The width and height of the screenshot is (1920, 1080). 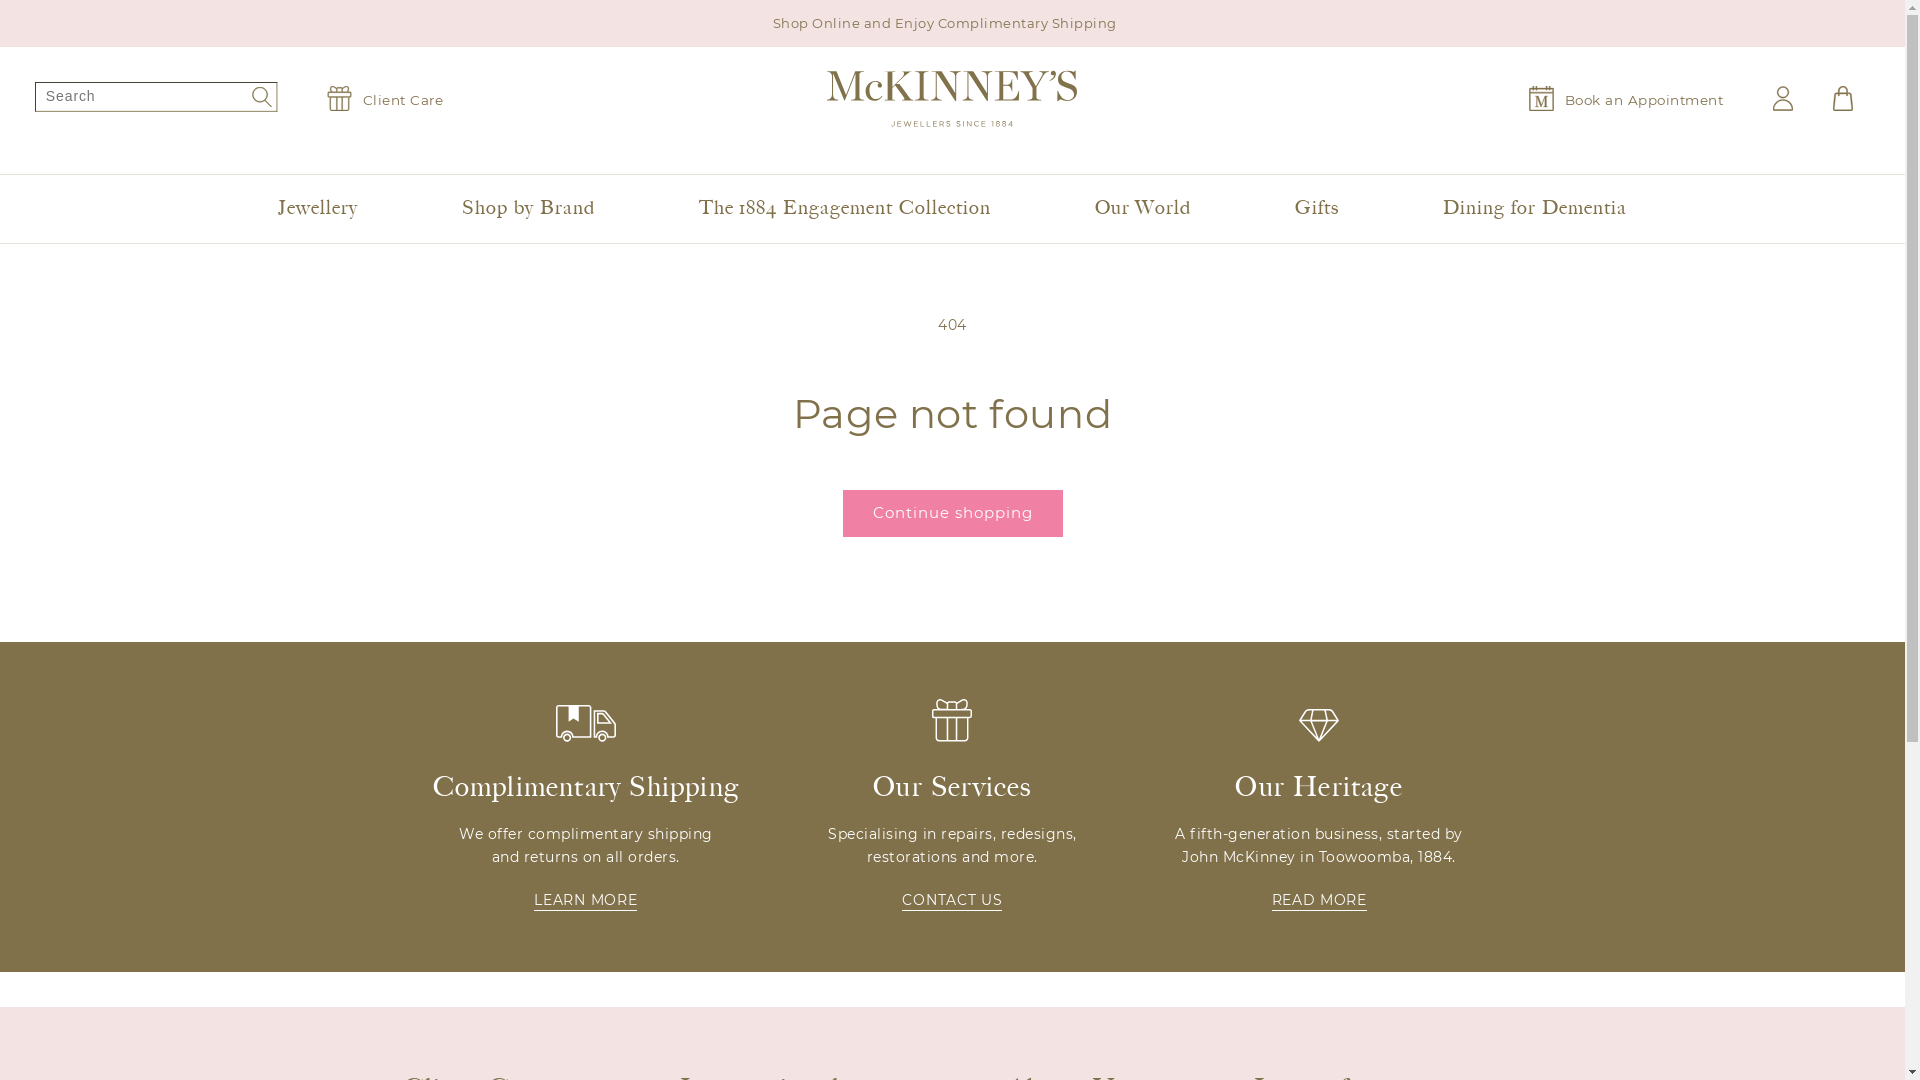 What do you see at coordinates (1144, 208) in the screenshot?
I see `Our World` at bounding box center [1144, 208].